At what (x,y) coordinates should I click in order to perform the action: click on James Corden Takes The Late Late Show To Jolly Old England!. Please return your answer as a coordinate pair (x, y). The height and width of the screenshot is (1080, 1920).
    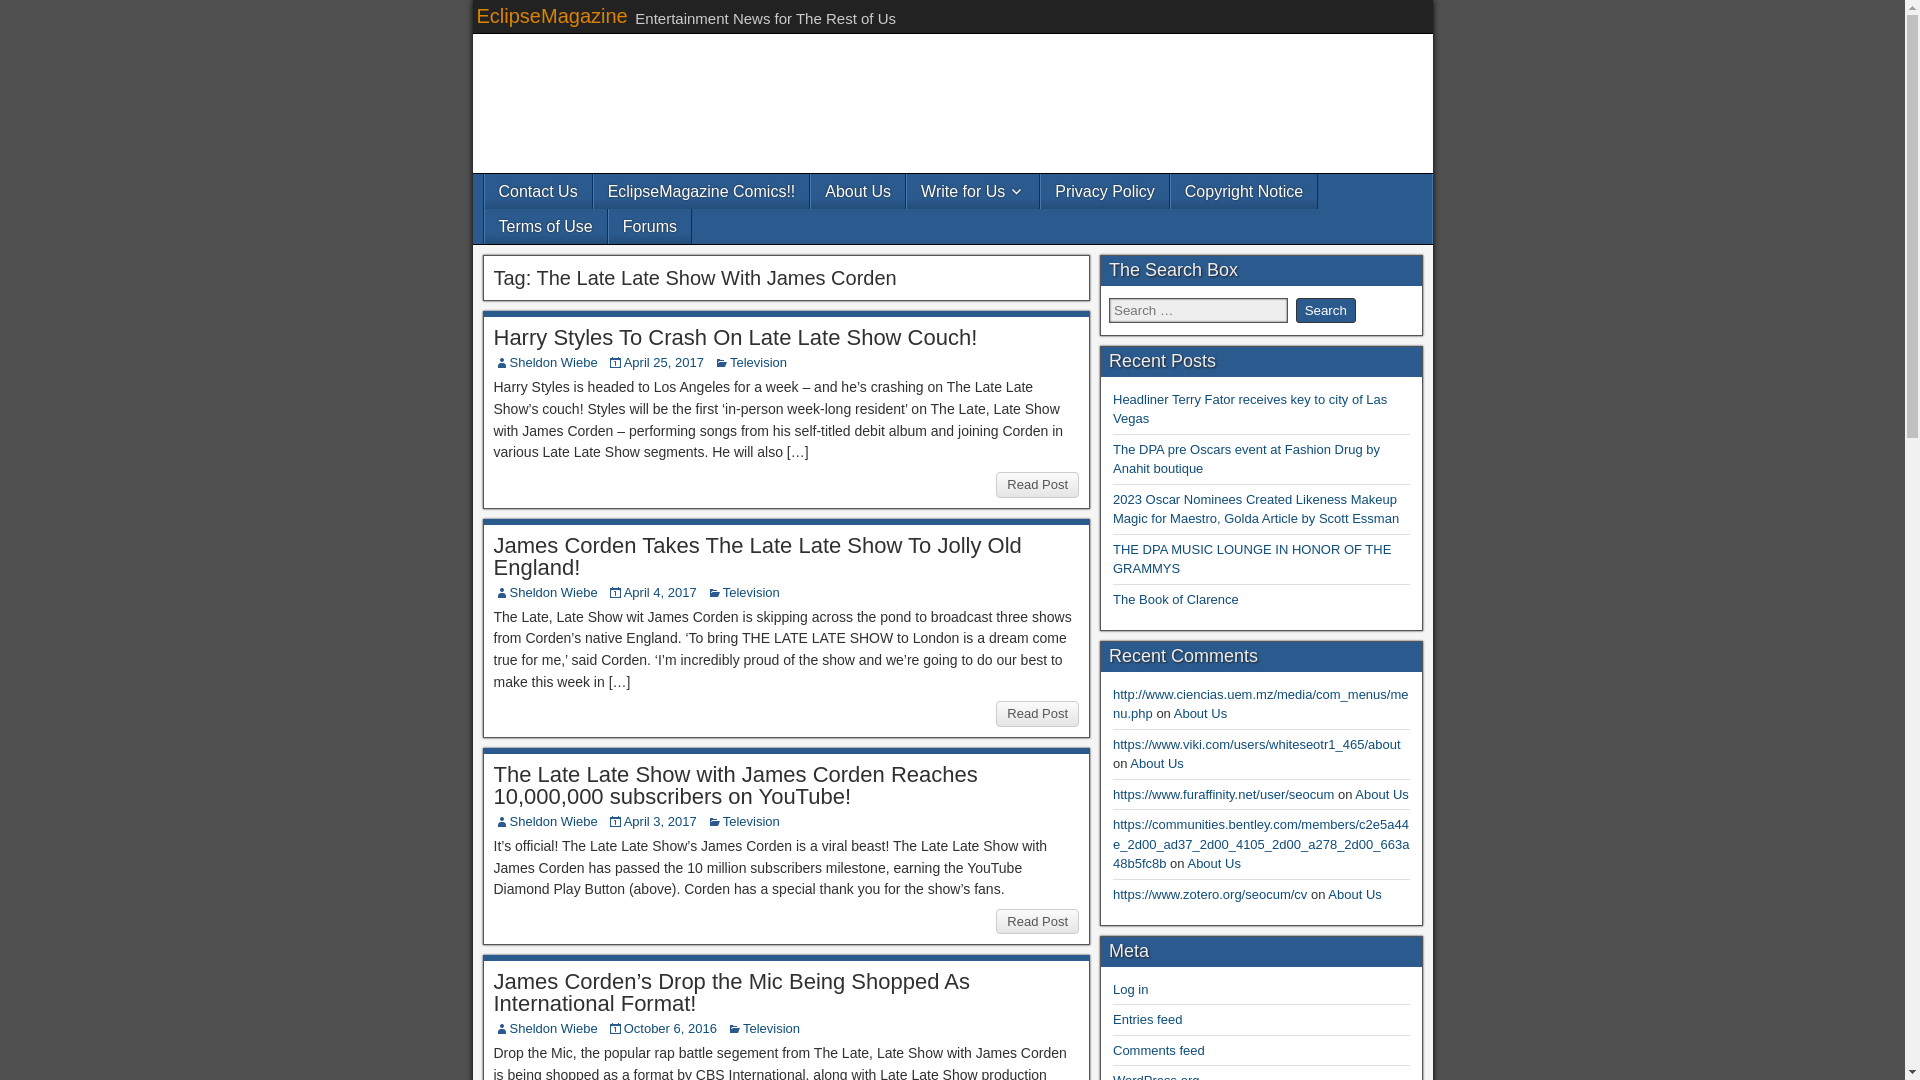
    Looking at the image, I should click on (757, 556).